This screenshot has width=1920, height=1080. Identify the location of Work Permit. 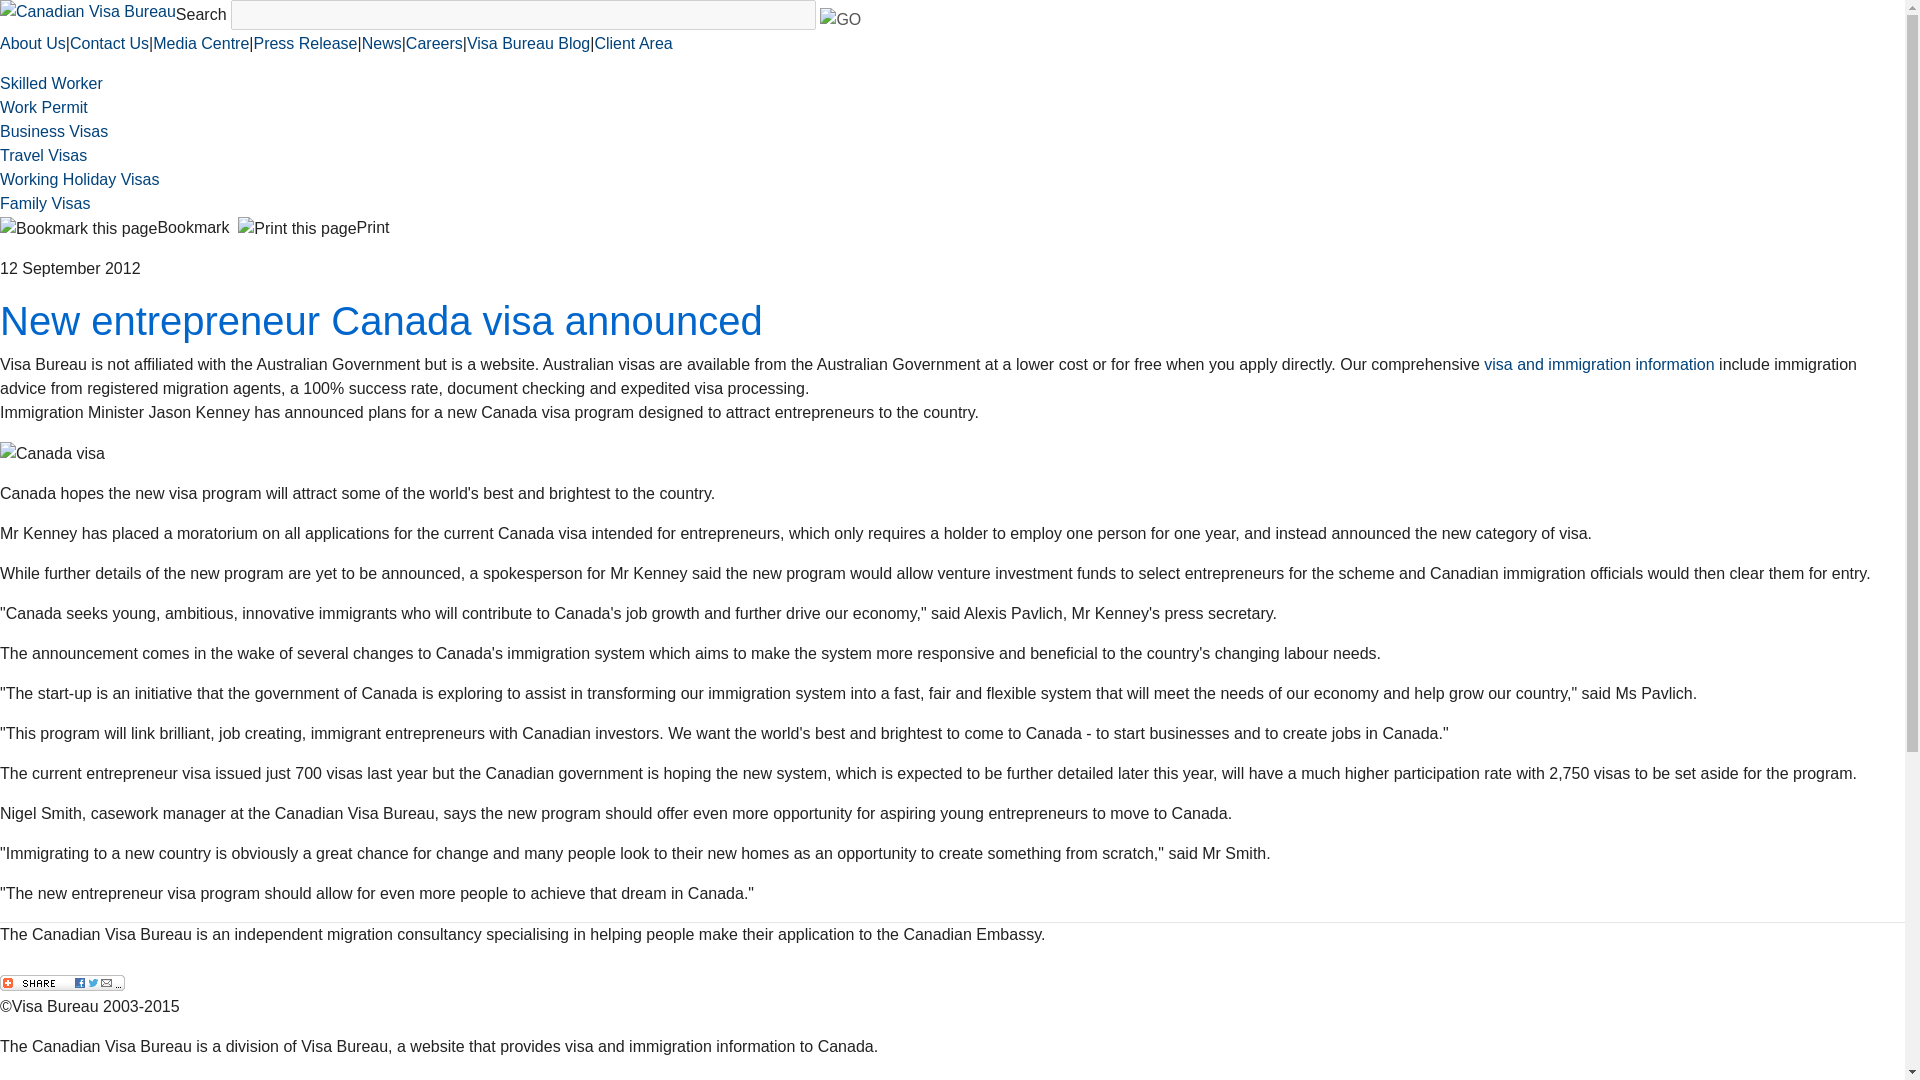
(44, 107).